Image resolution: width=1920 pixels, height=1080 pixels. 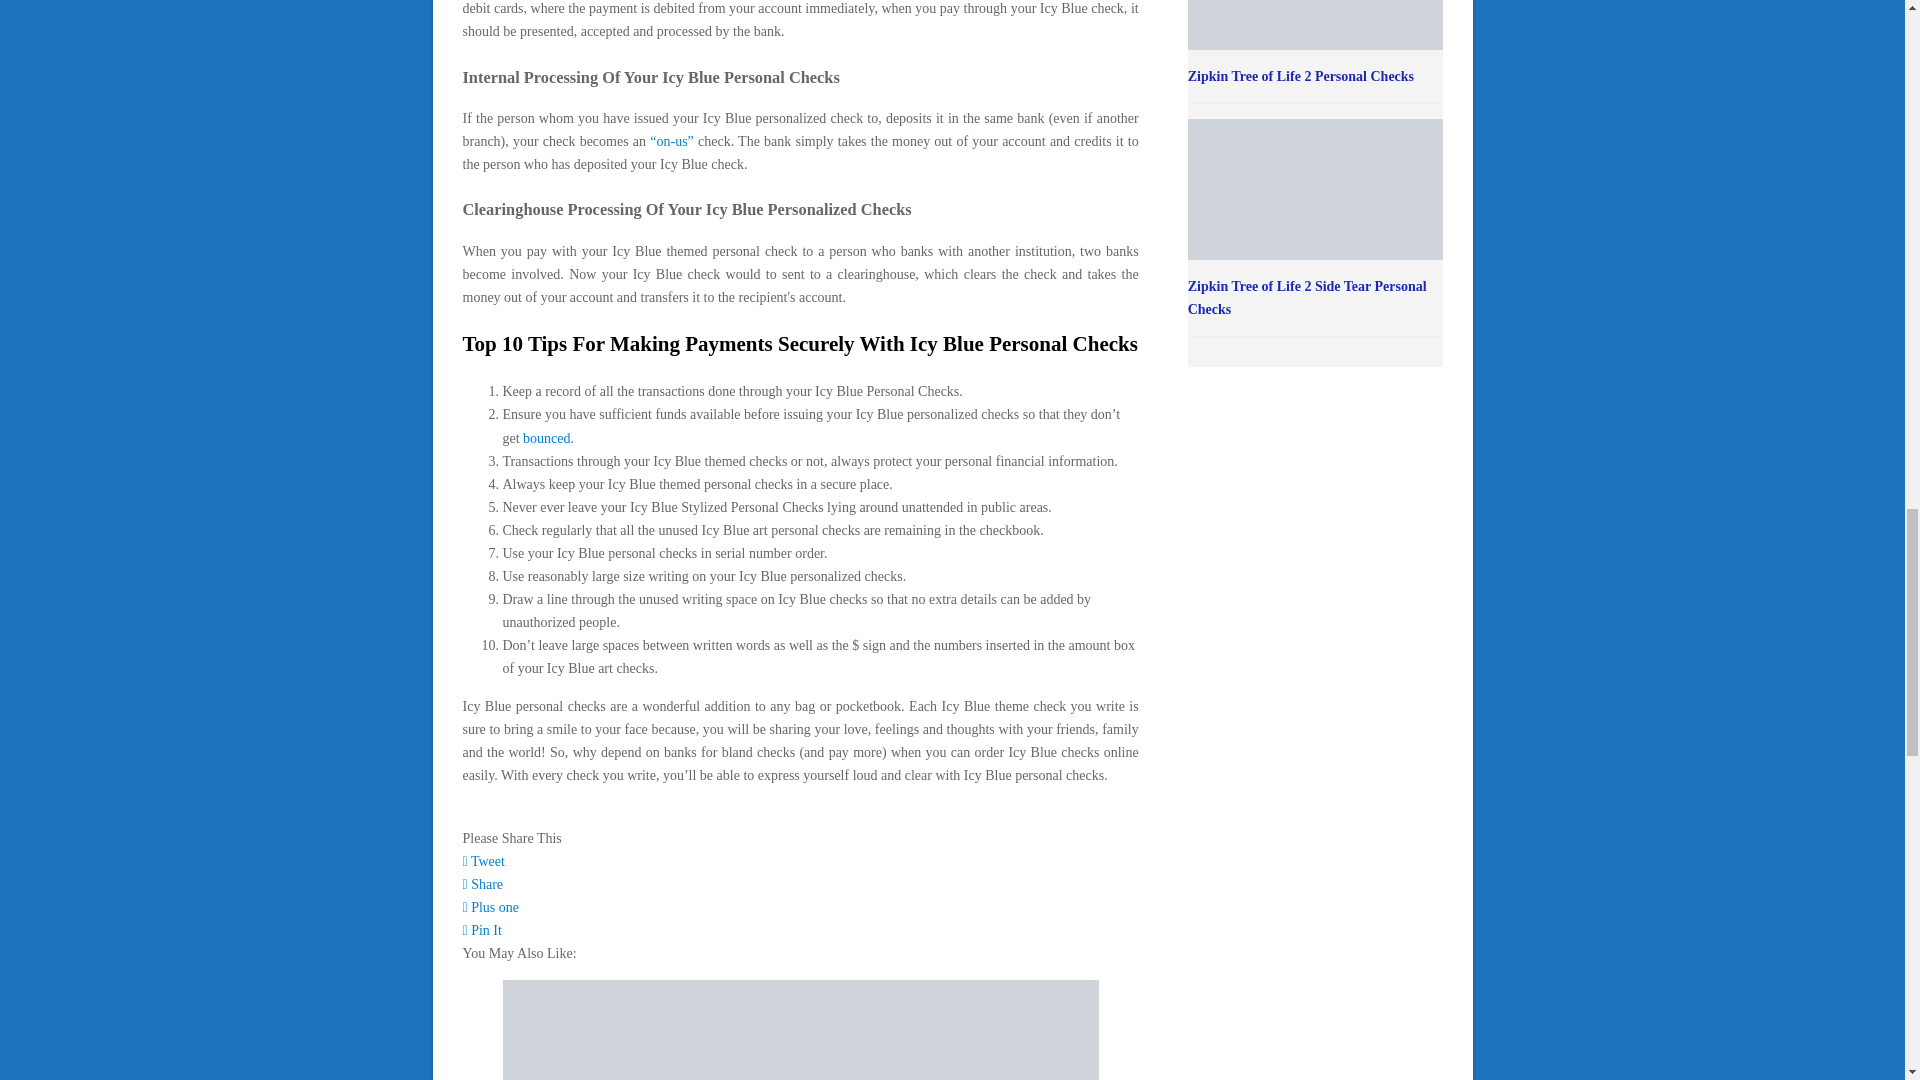 I want to click on bounced, so click(x=546, y=438).